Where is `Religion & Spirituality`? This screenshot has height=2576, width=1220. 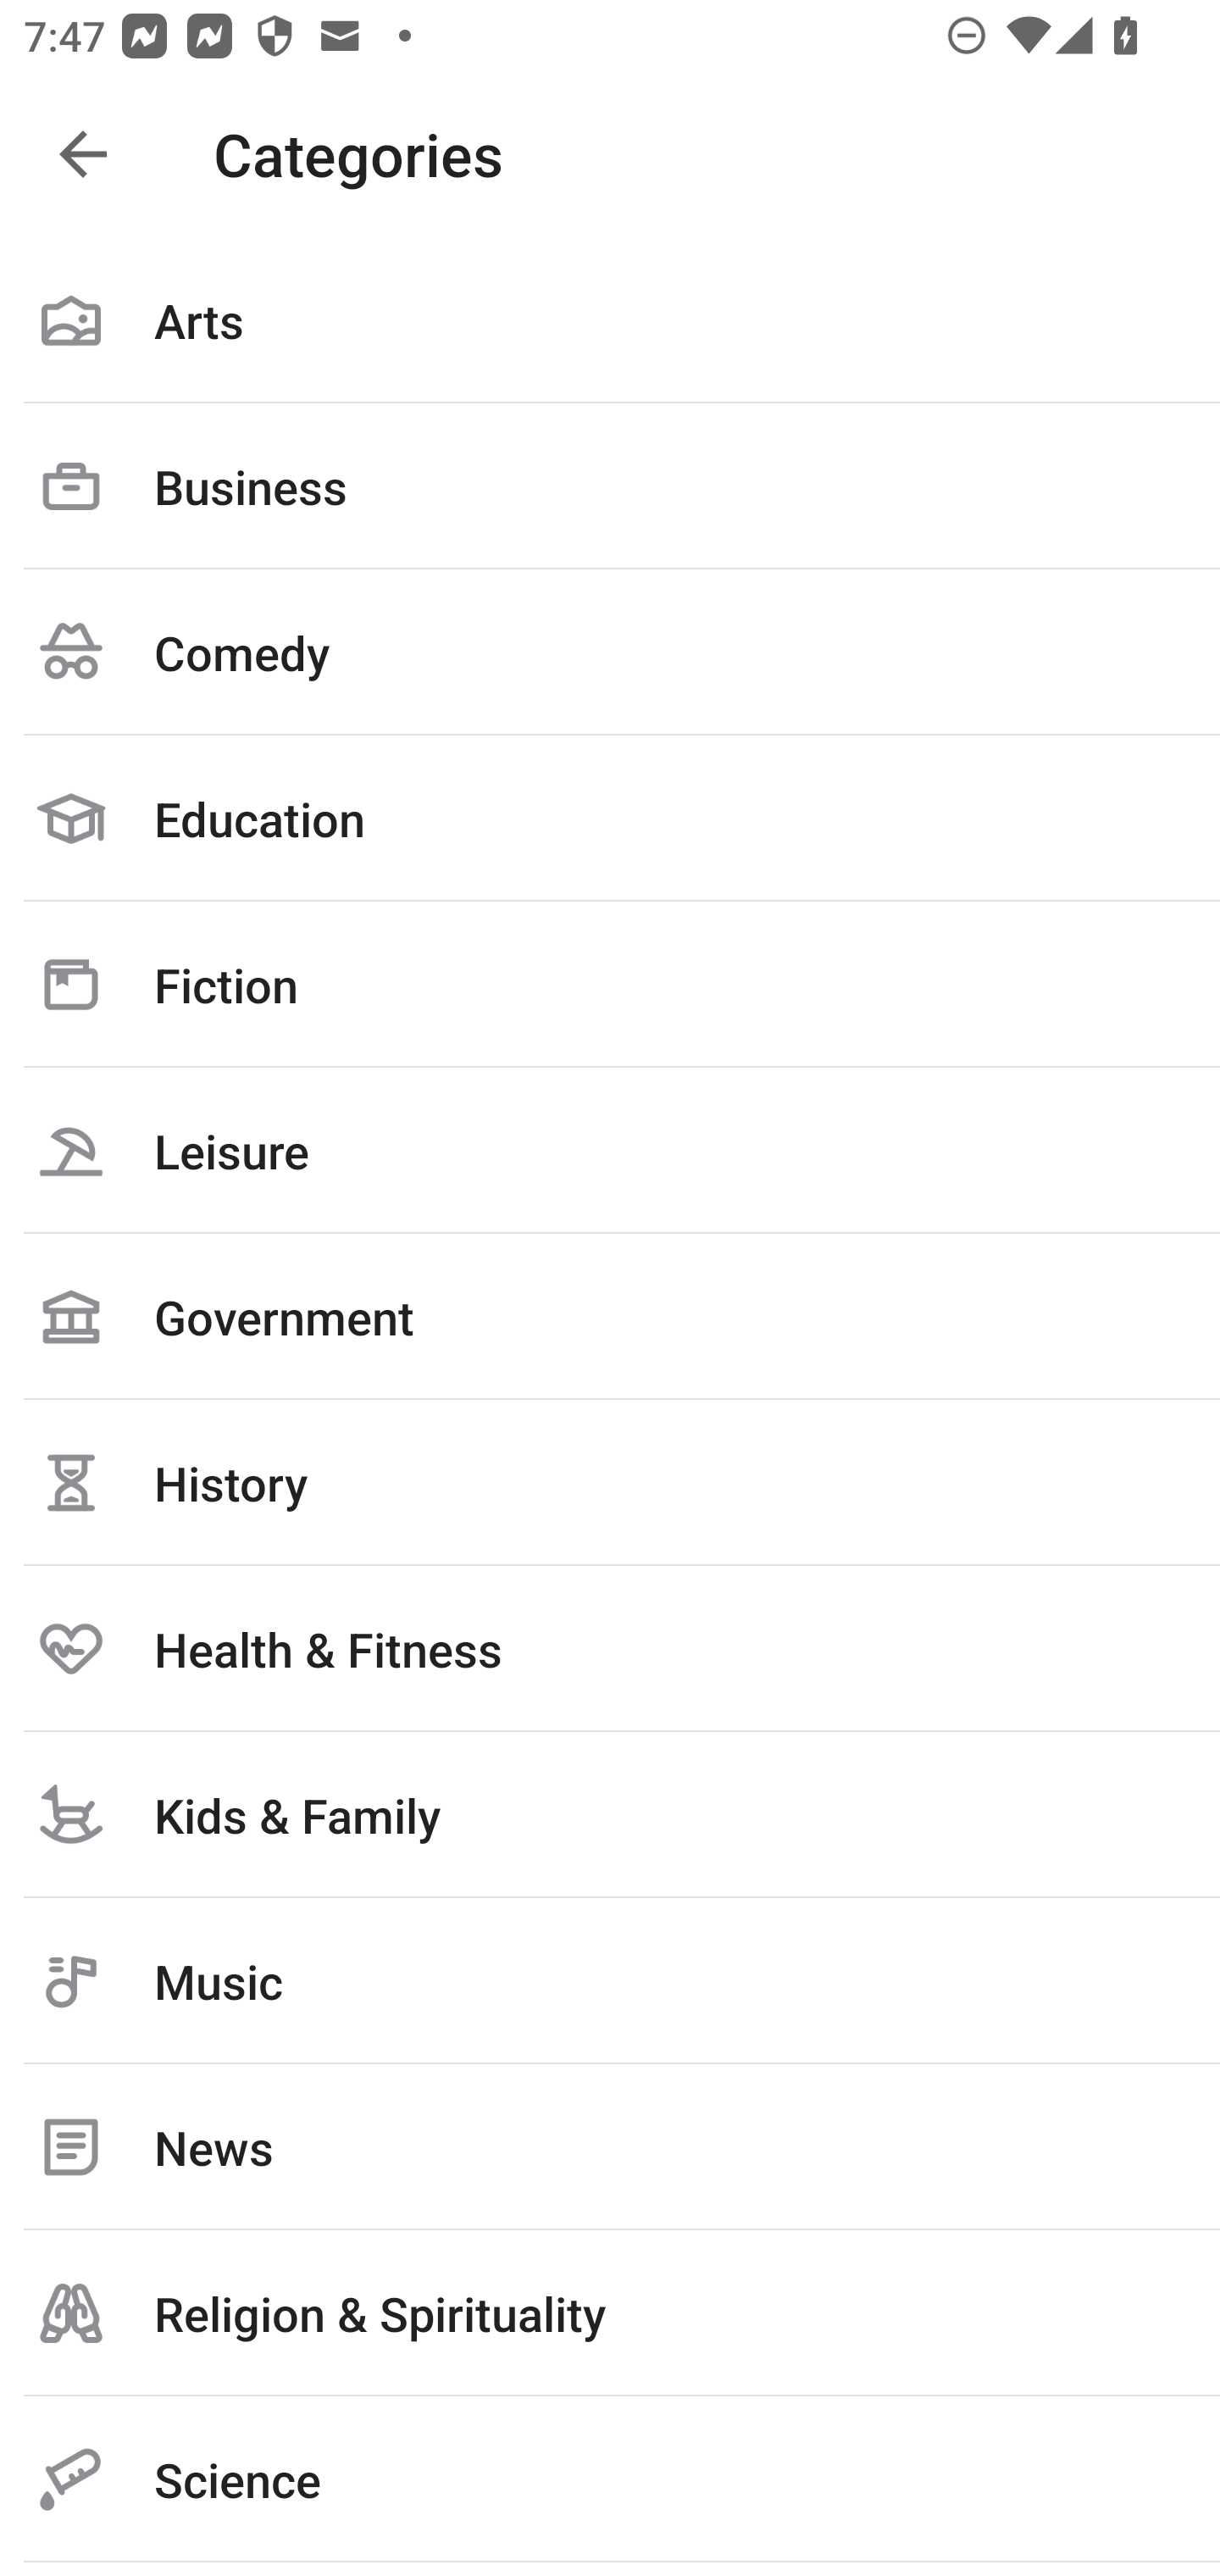
Religion & Spirituality is located at coordinates (610, 2313).